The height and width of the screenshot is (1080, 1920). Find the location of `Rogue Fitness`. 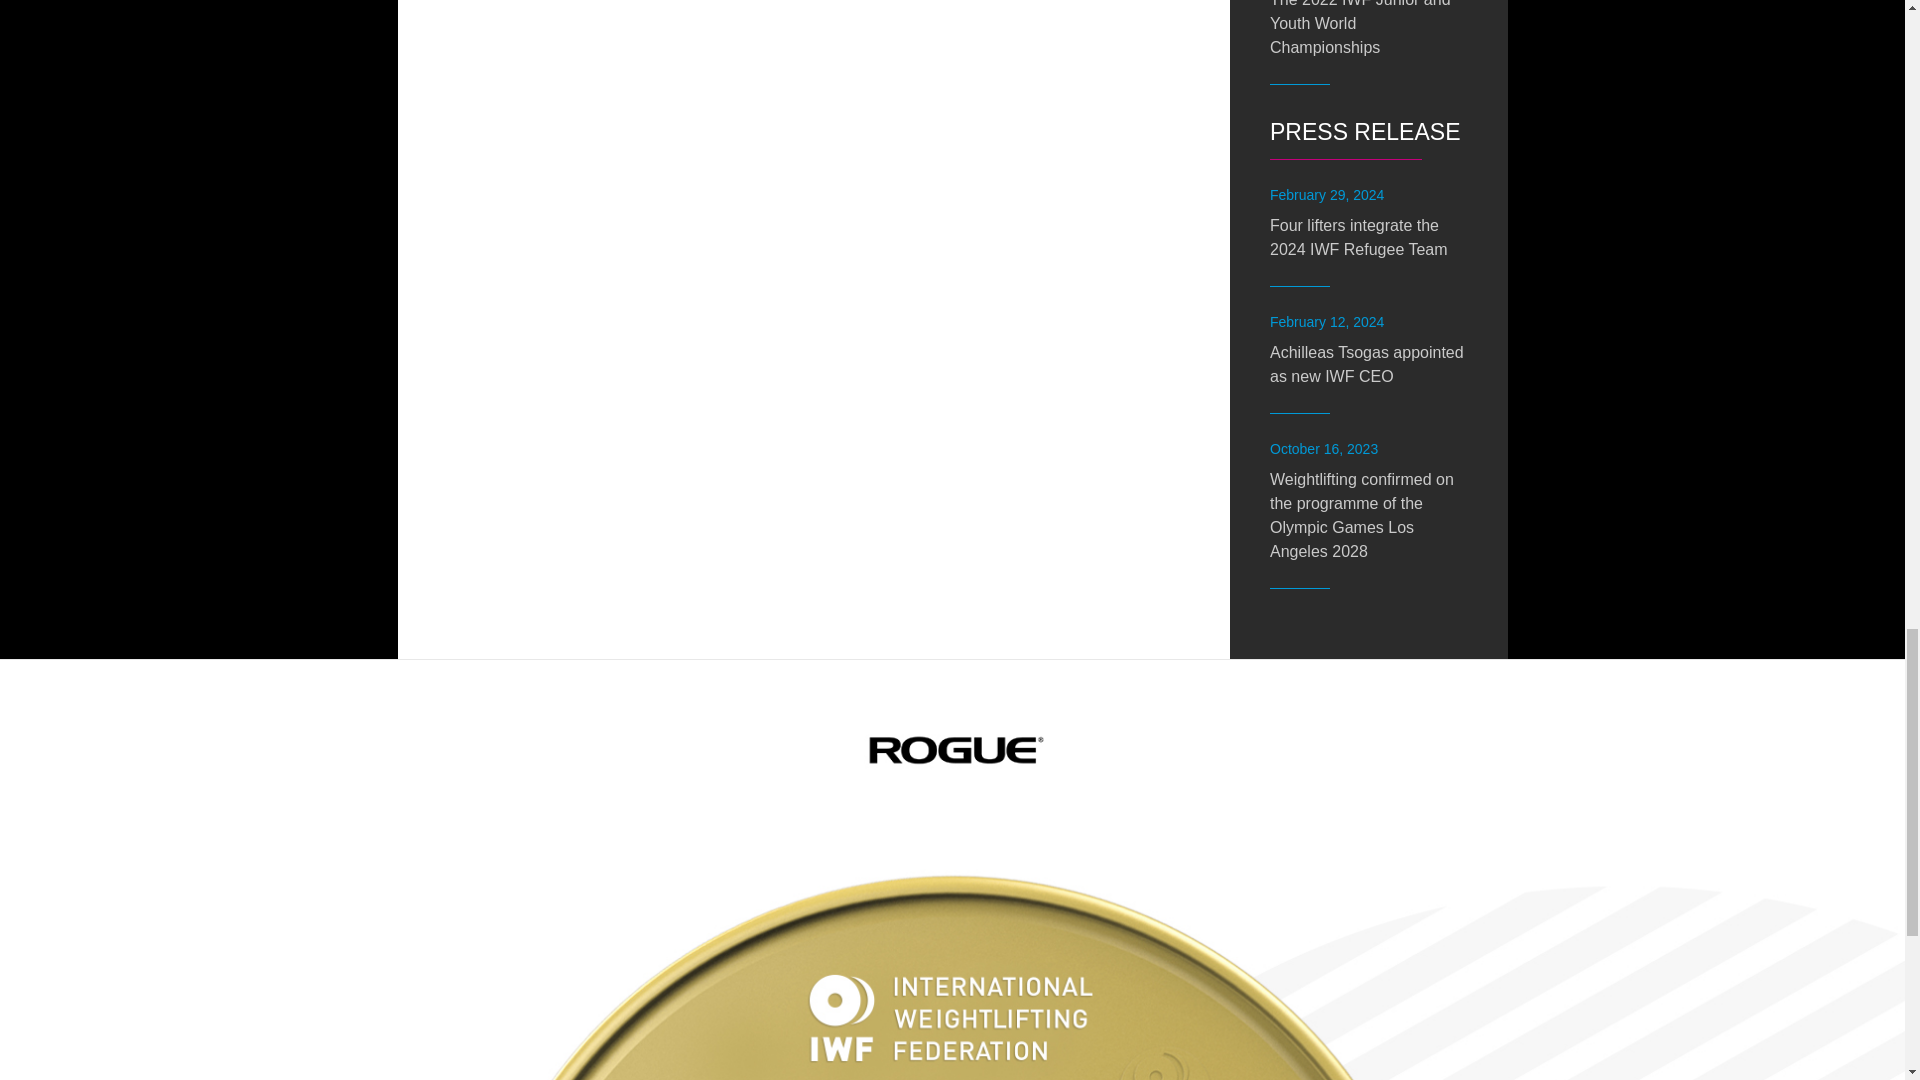

Rogue Fitness is located at coordinates (952, 750).